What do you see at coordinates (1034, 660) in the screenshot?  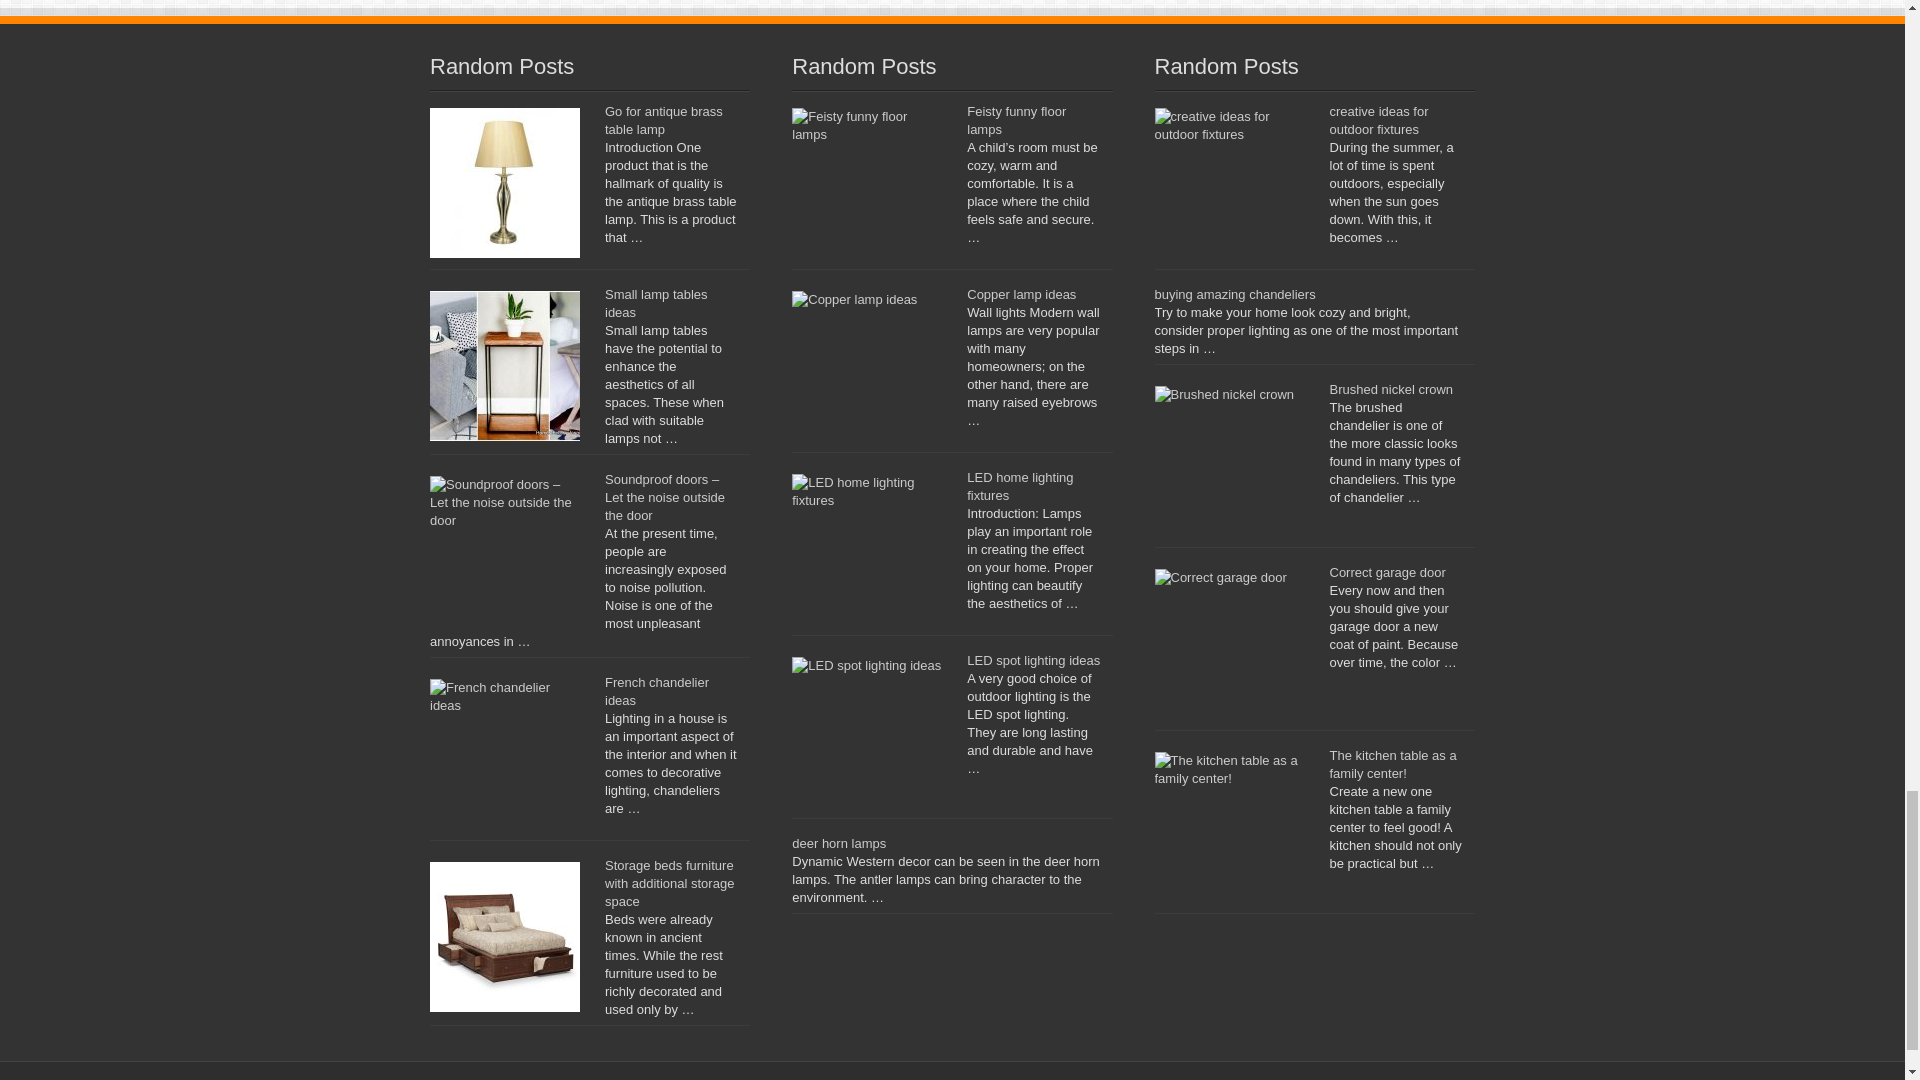 I see `LED spot lighting ideas` at bounding box center [1034, 660].